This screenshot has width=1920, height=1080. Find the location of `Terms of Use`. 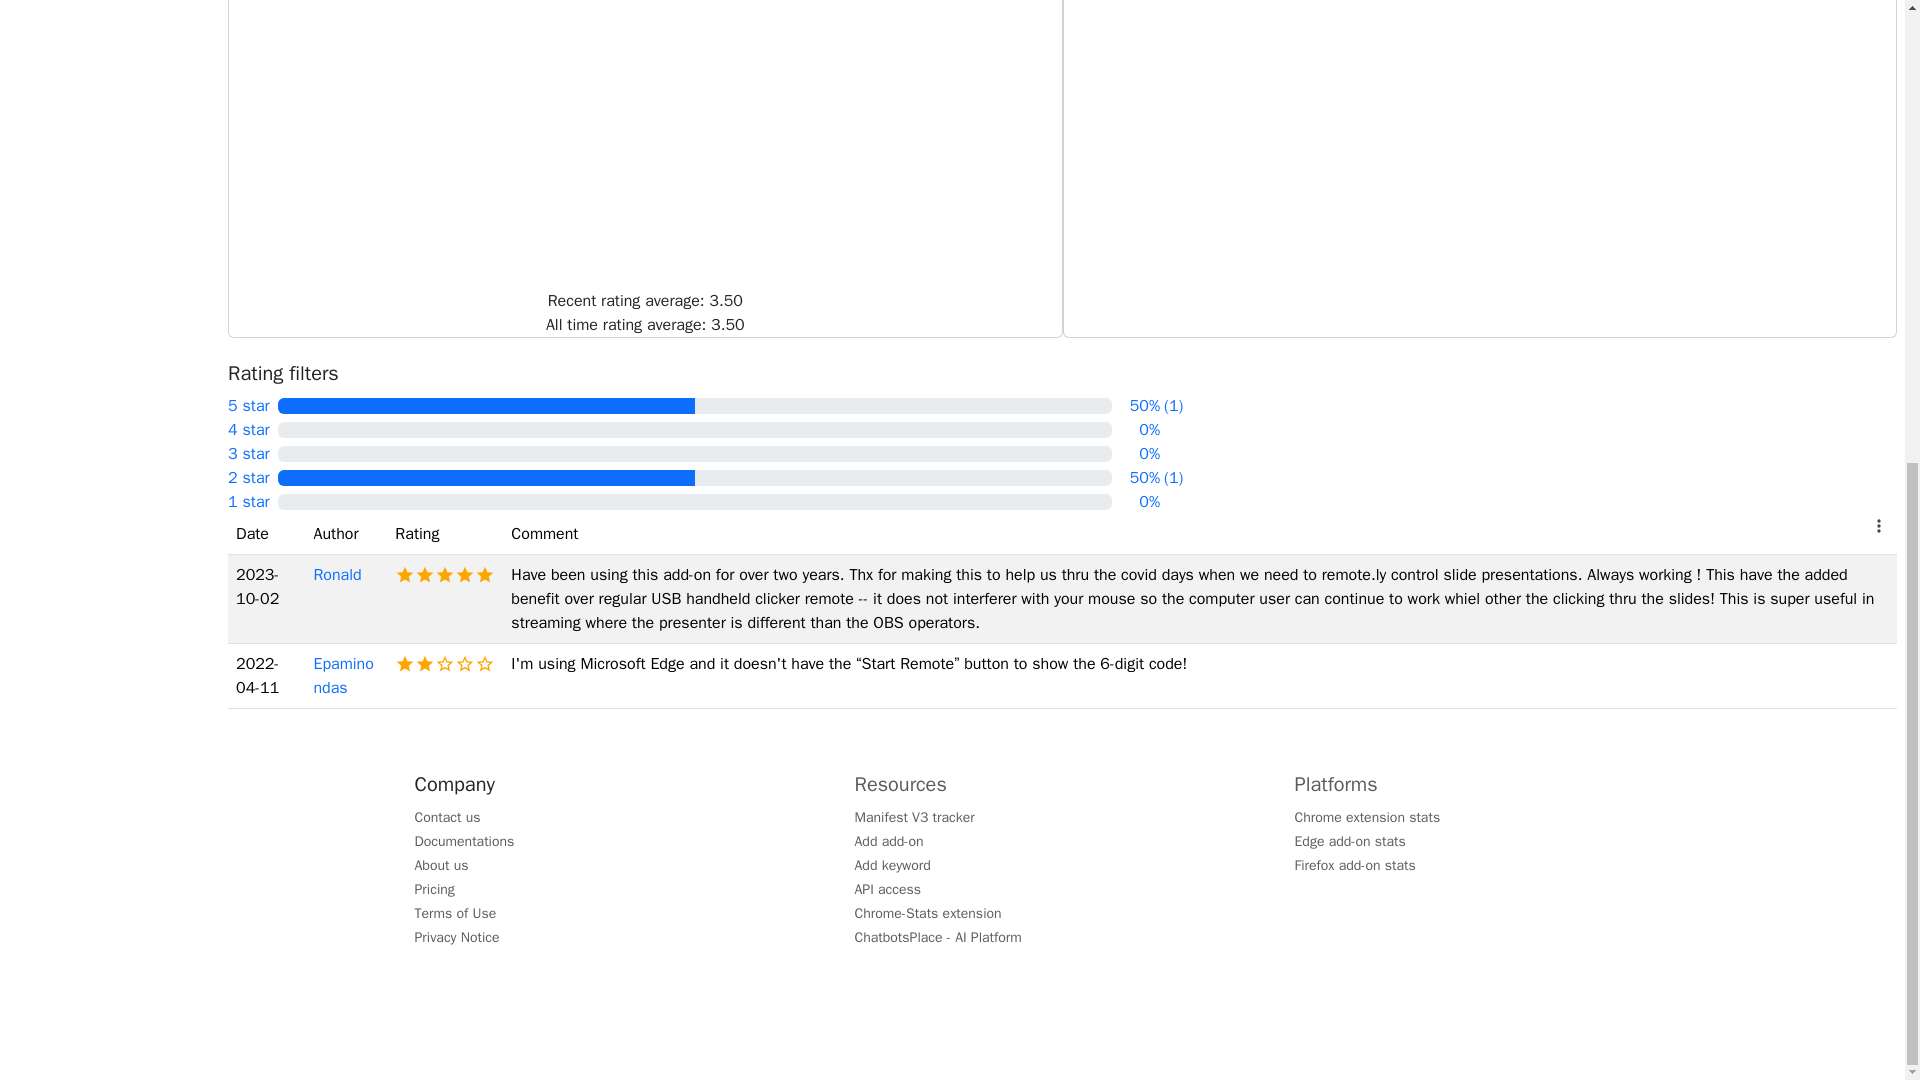

Terms of Use is located at coordinates (456, 912).